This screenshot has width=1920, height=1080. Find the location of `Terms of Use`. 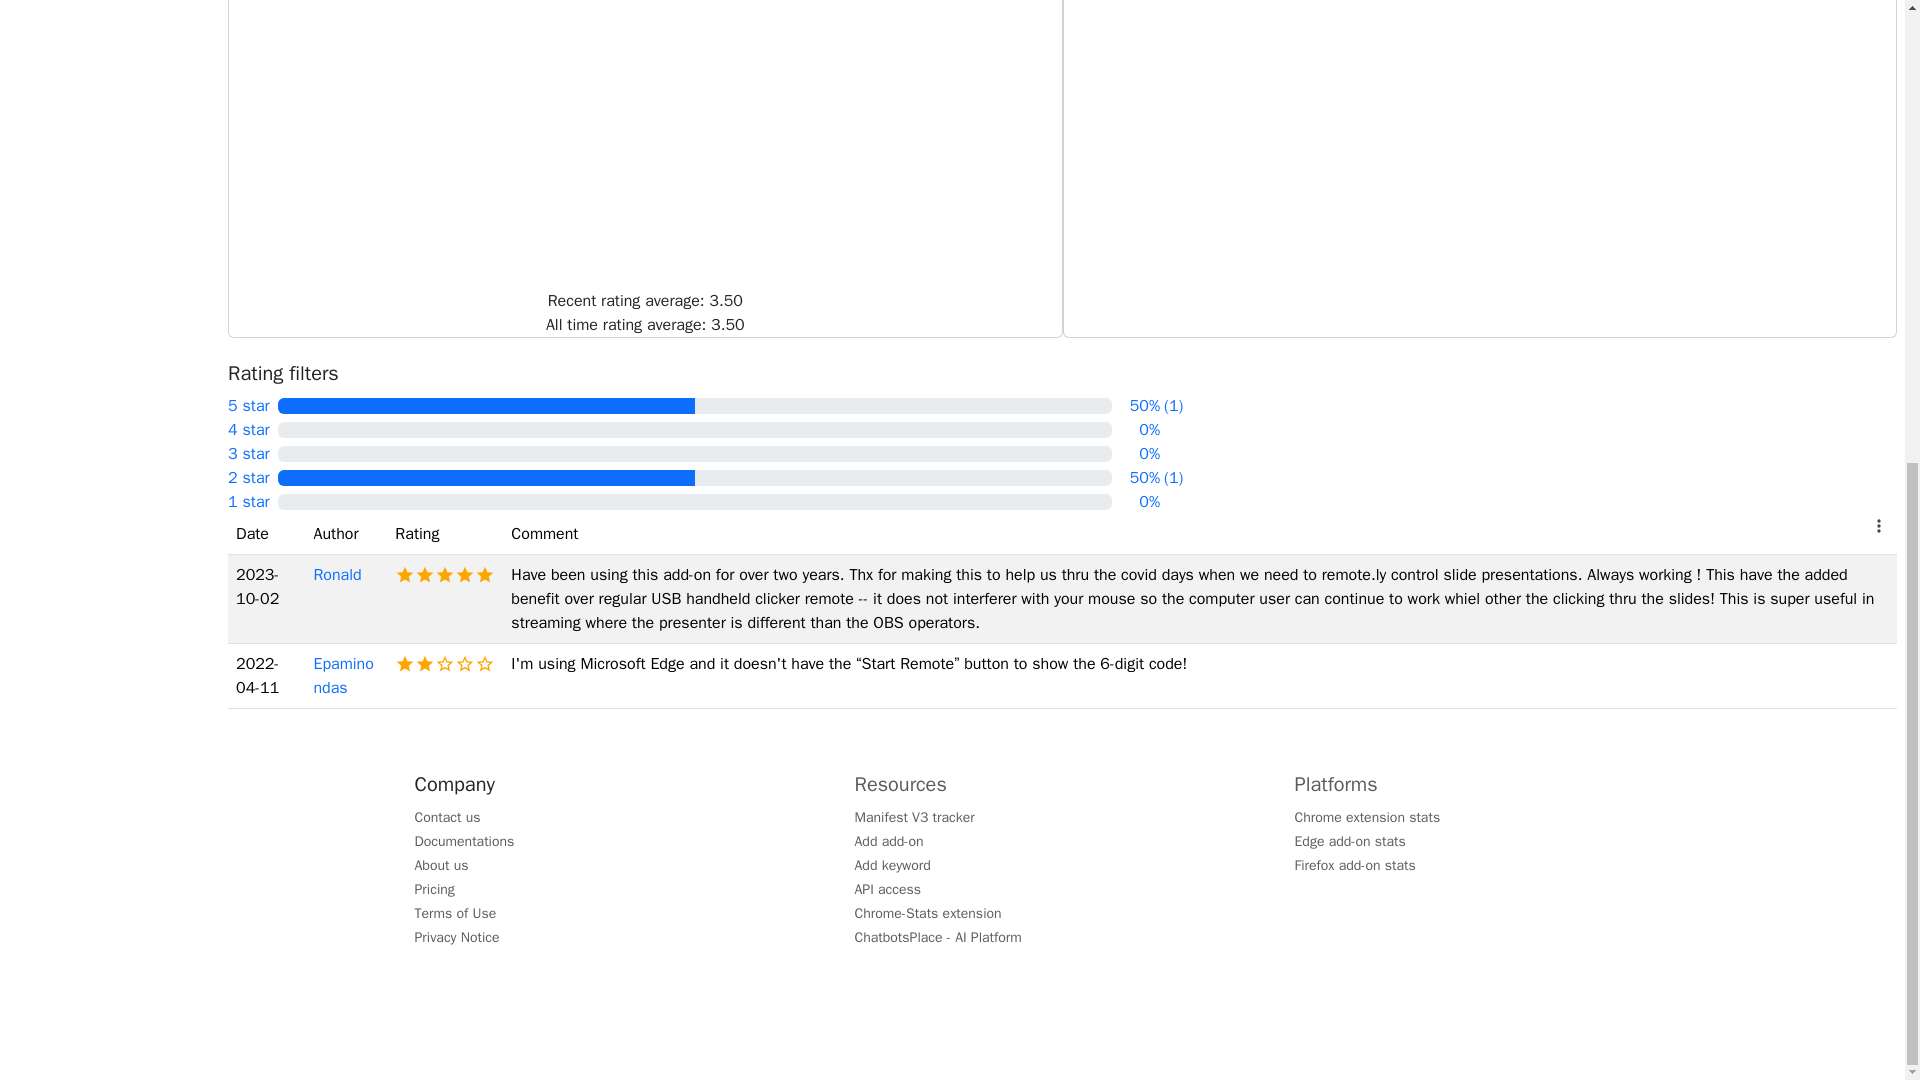

Terms of Use is located at coordinates (456, 912).